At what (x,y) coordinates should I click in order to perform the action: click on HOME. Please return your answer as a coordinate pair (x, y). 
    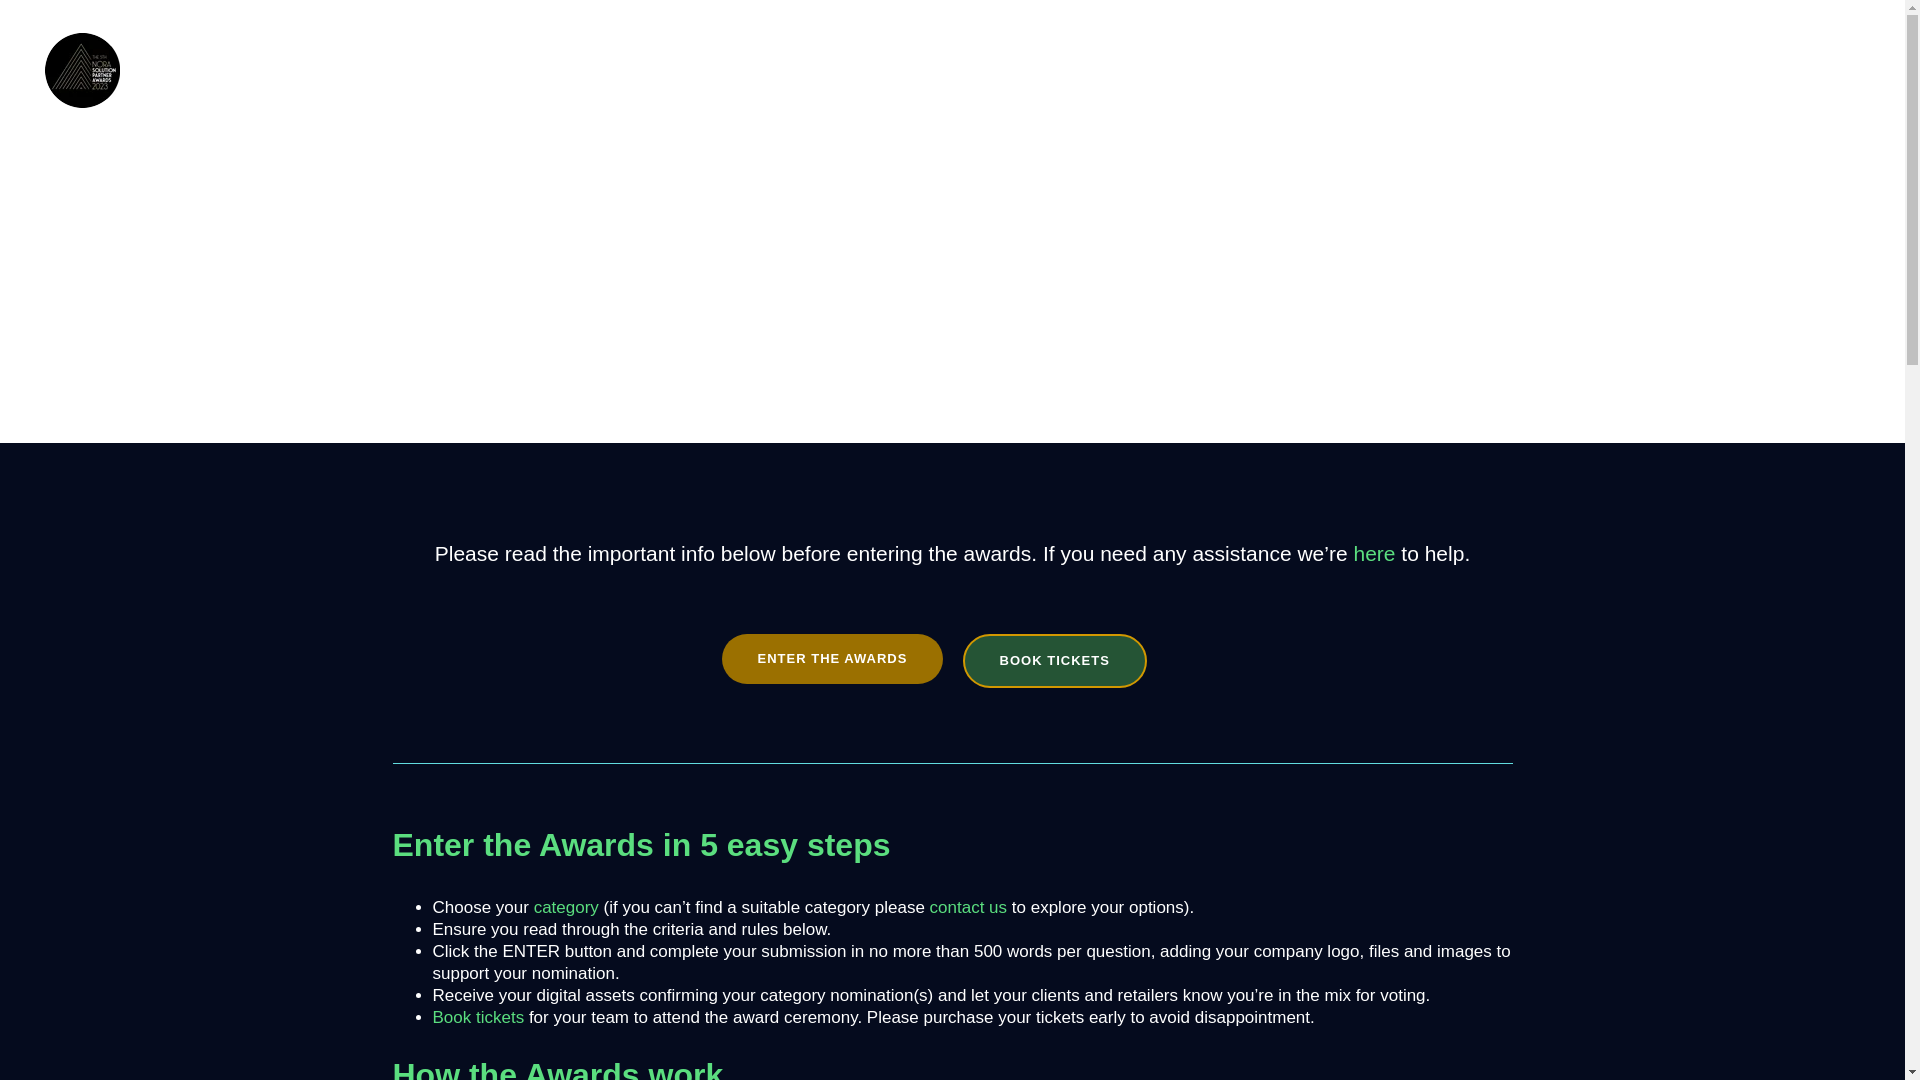
    Looking at the image, I should click on (517, 70).